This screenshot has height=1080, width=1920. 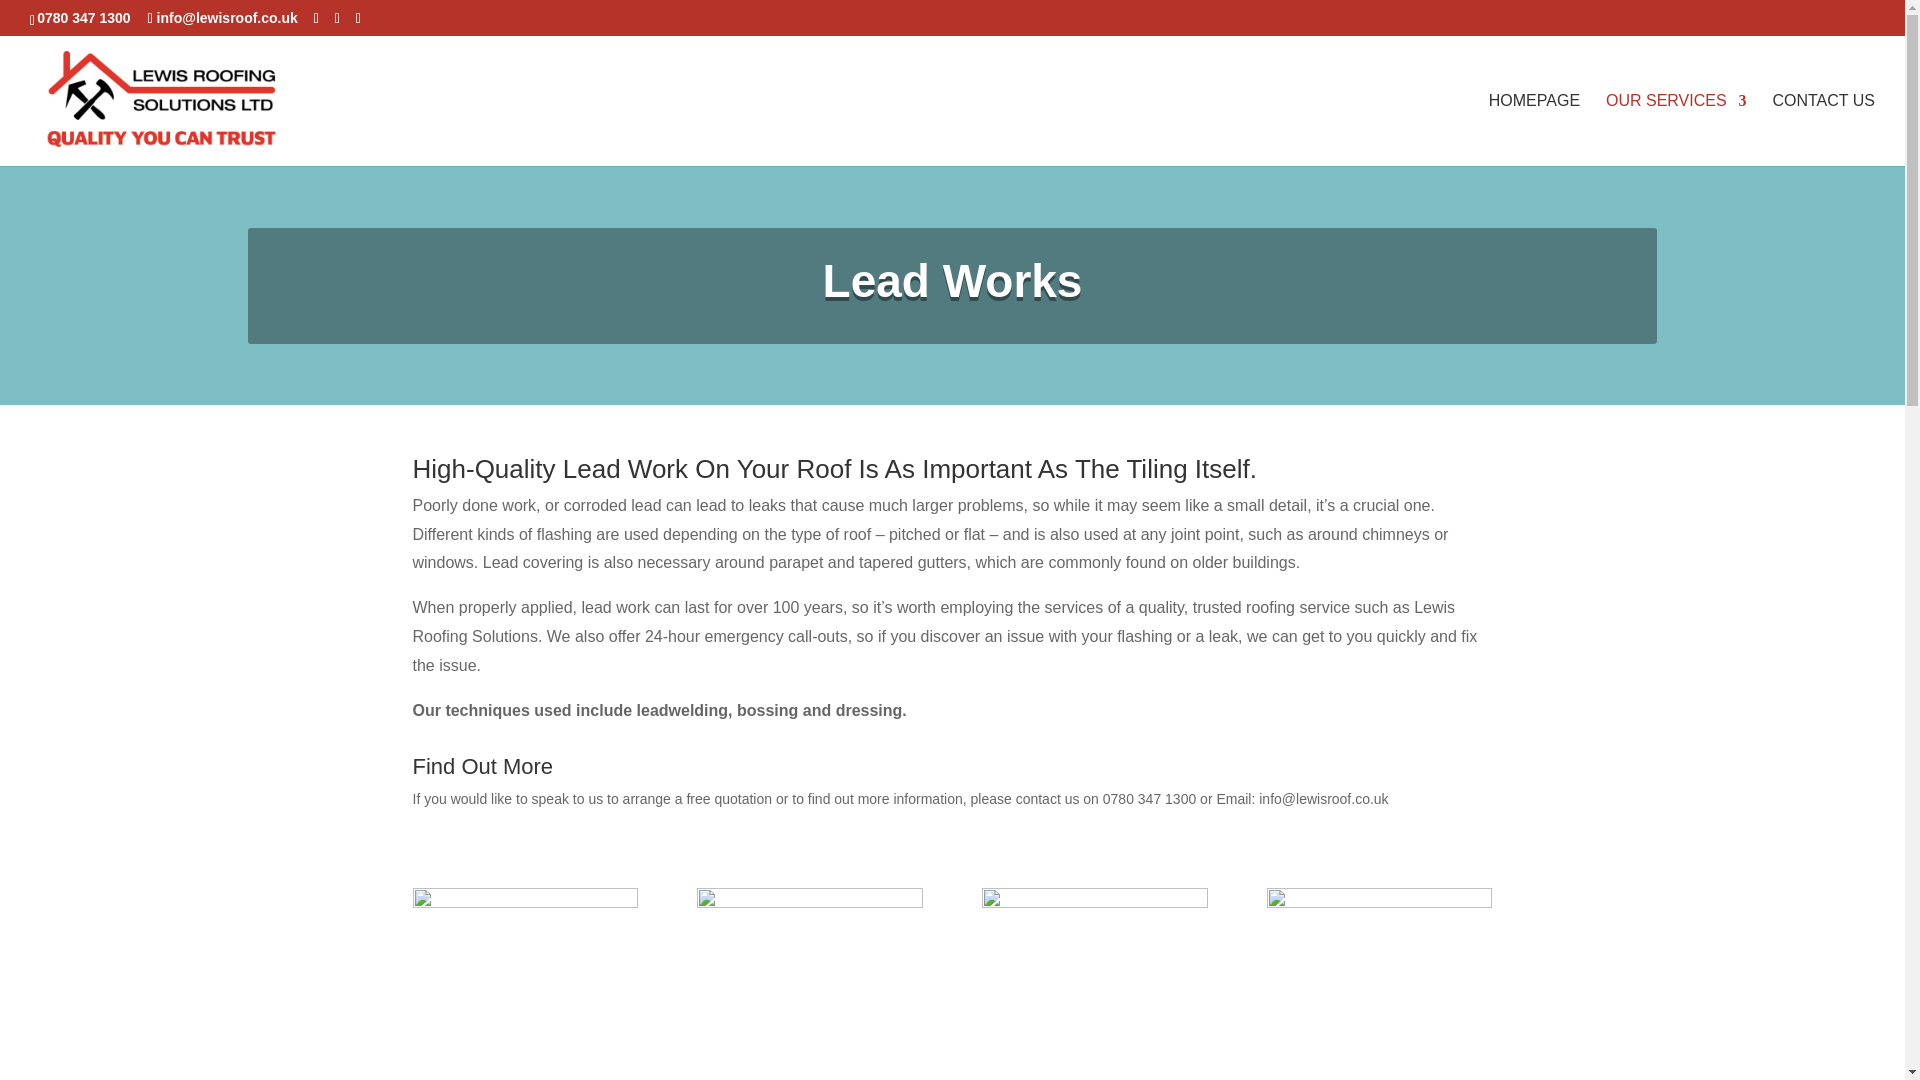 What do you see at coordinates (1379, 903) in the screenshot?
I see `Screenshot 2021-05-12 at 11.52.02` at bounding box center [1379, 903].